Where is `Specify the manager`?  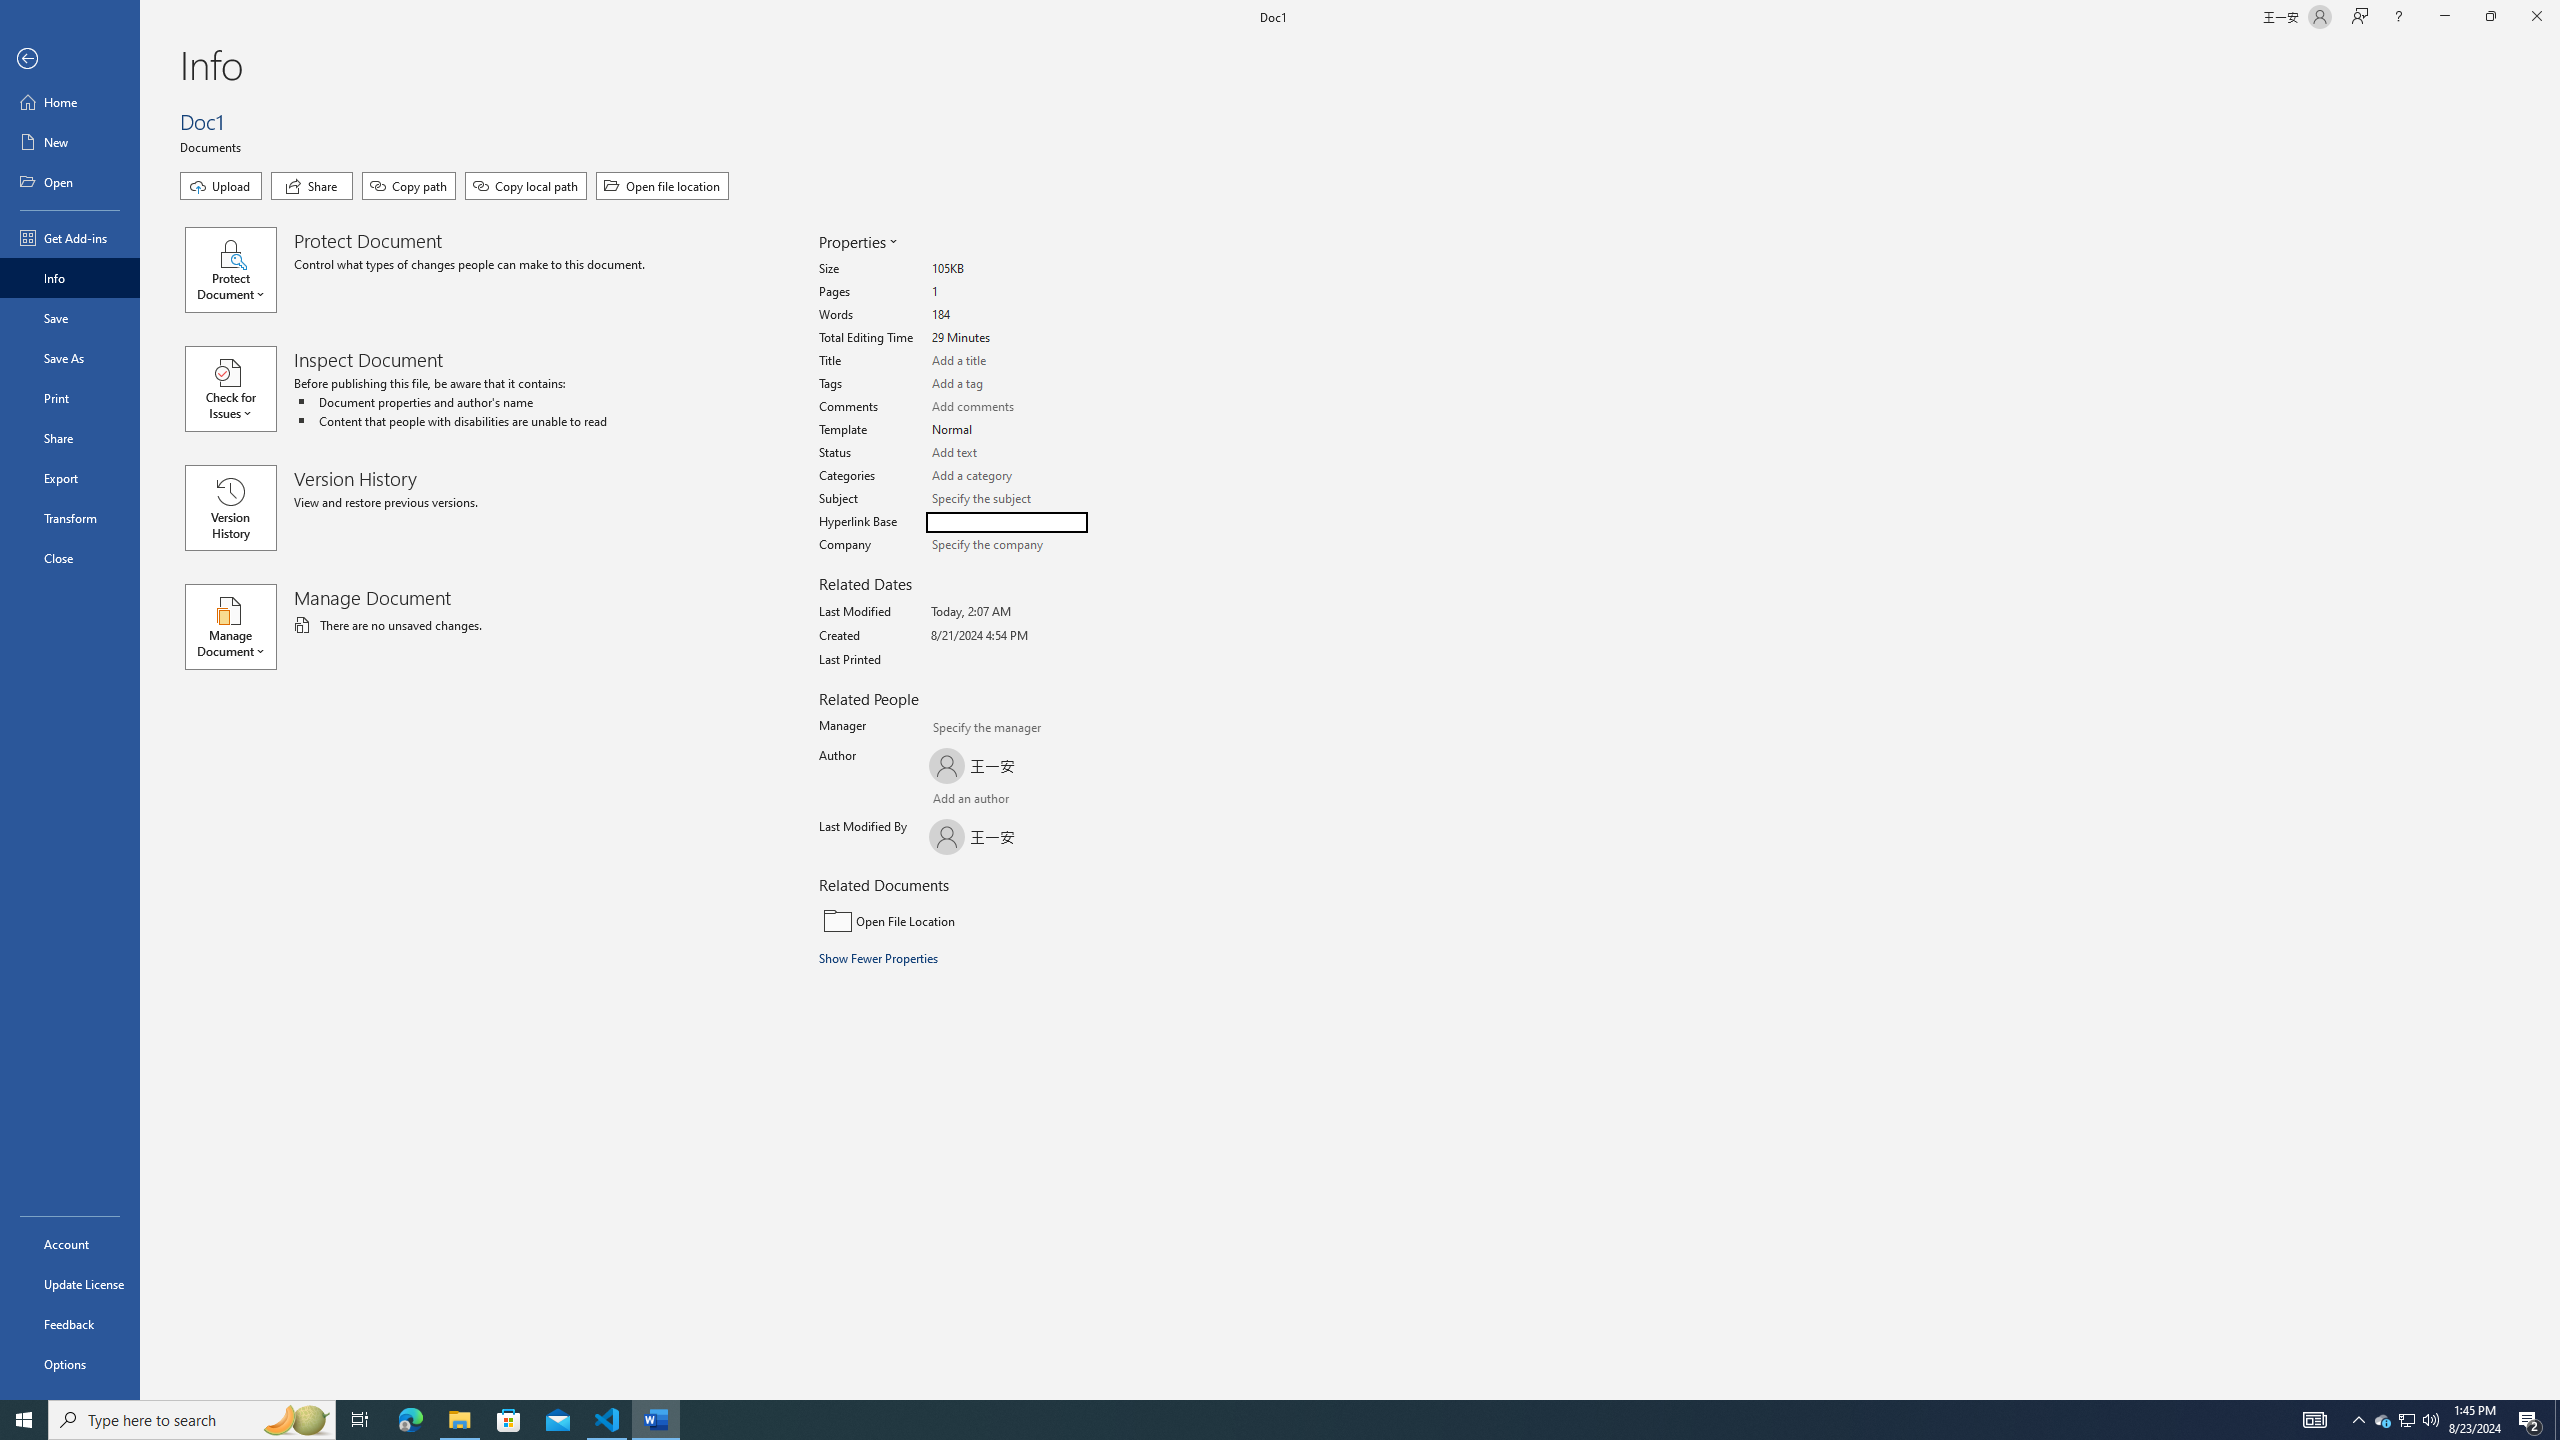 Specify the manager is located at coordinates (949, 730).